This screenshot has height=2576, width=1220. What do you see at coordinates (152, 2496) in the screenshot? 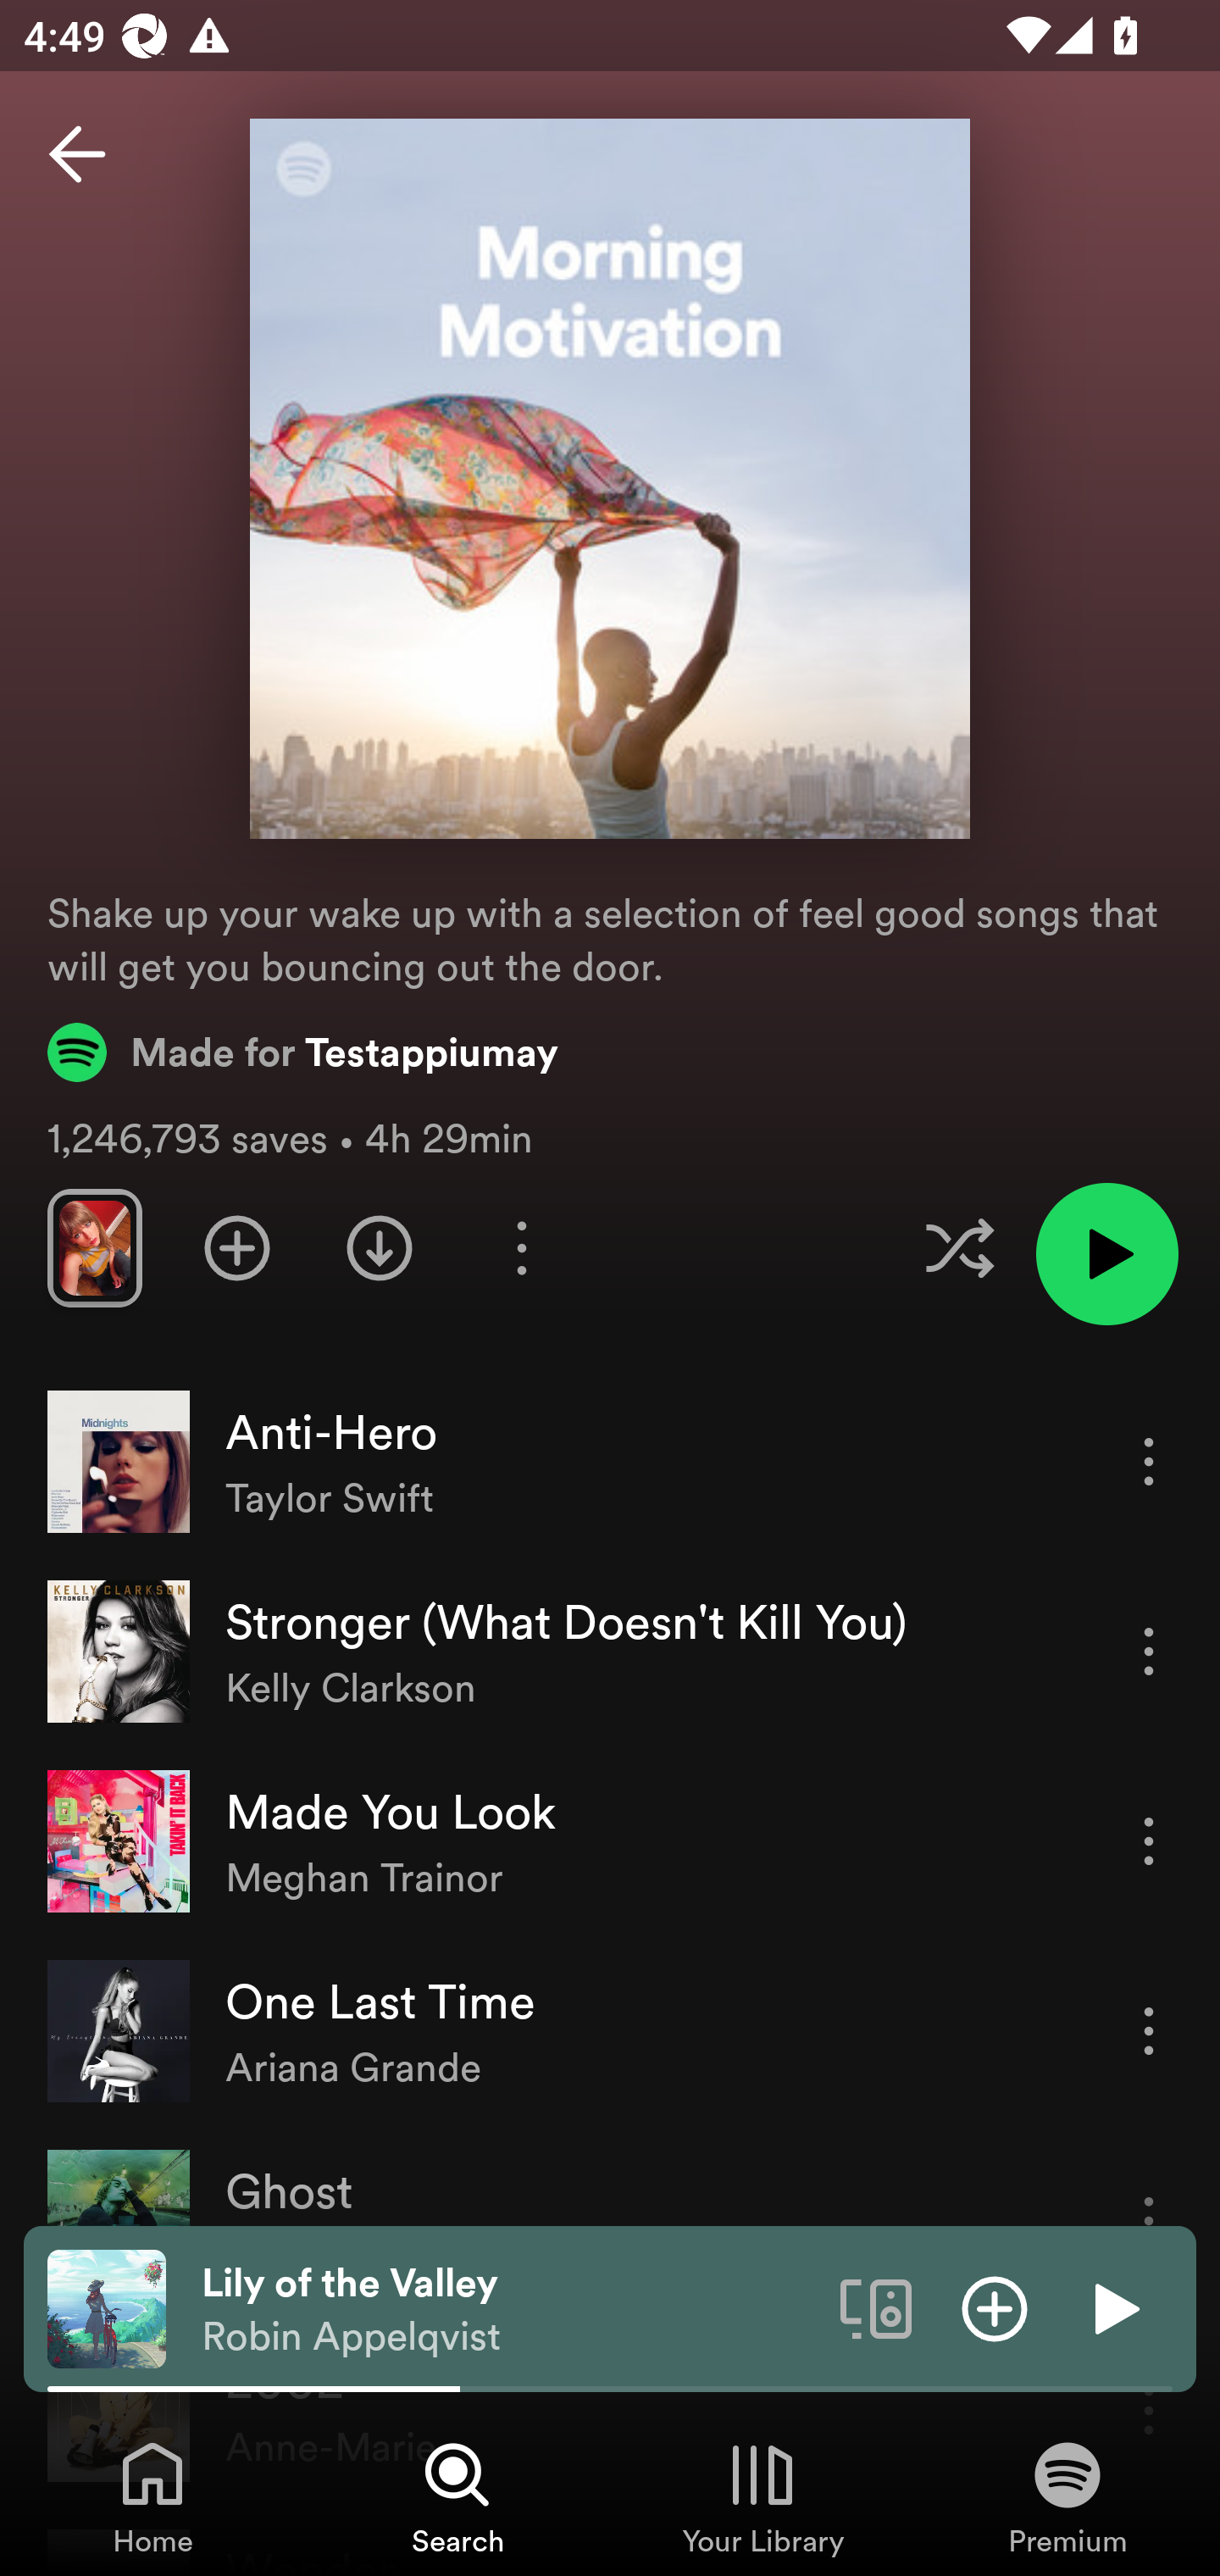
I see `Home, Tab 1 of 4 Home Home` at bounding box center [152, 2496].